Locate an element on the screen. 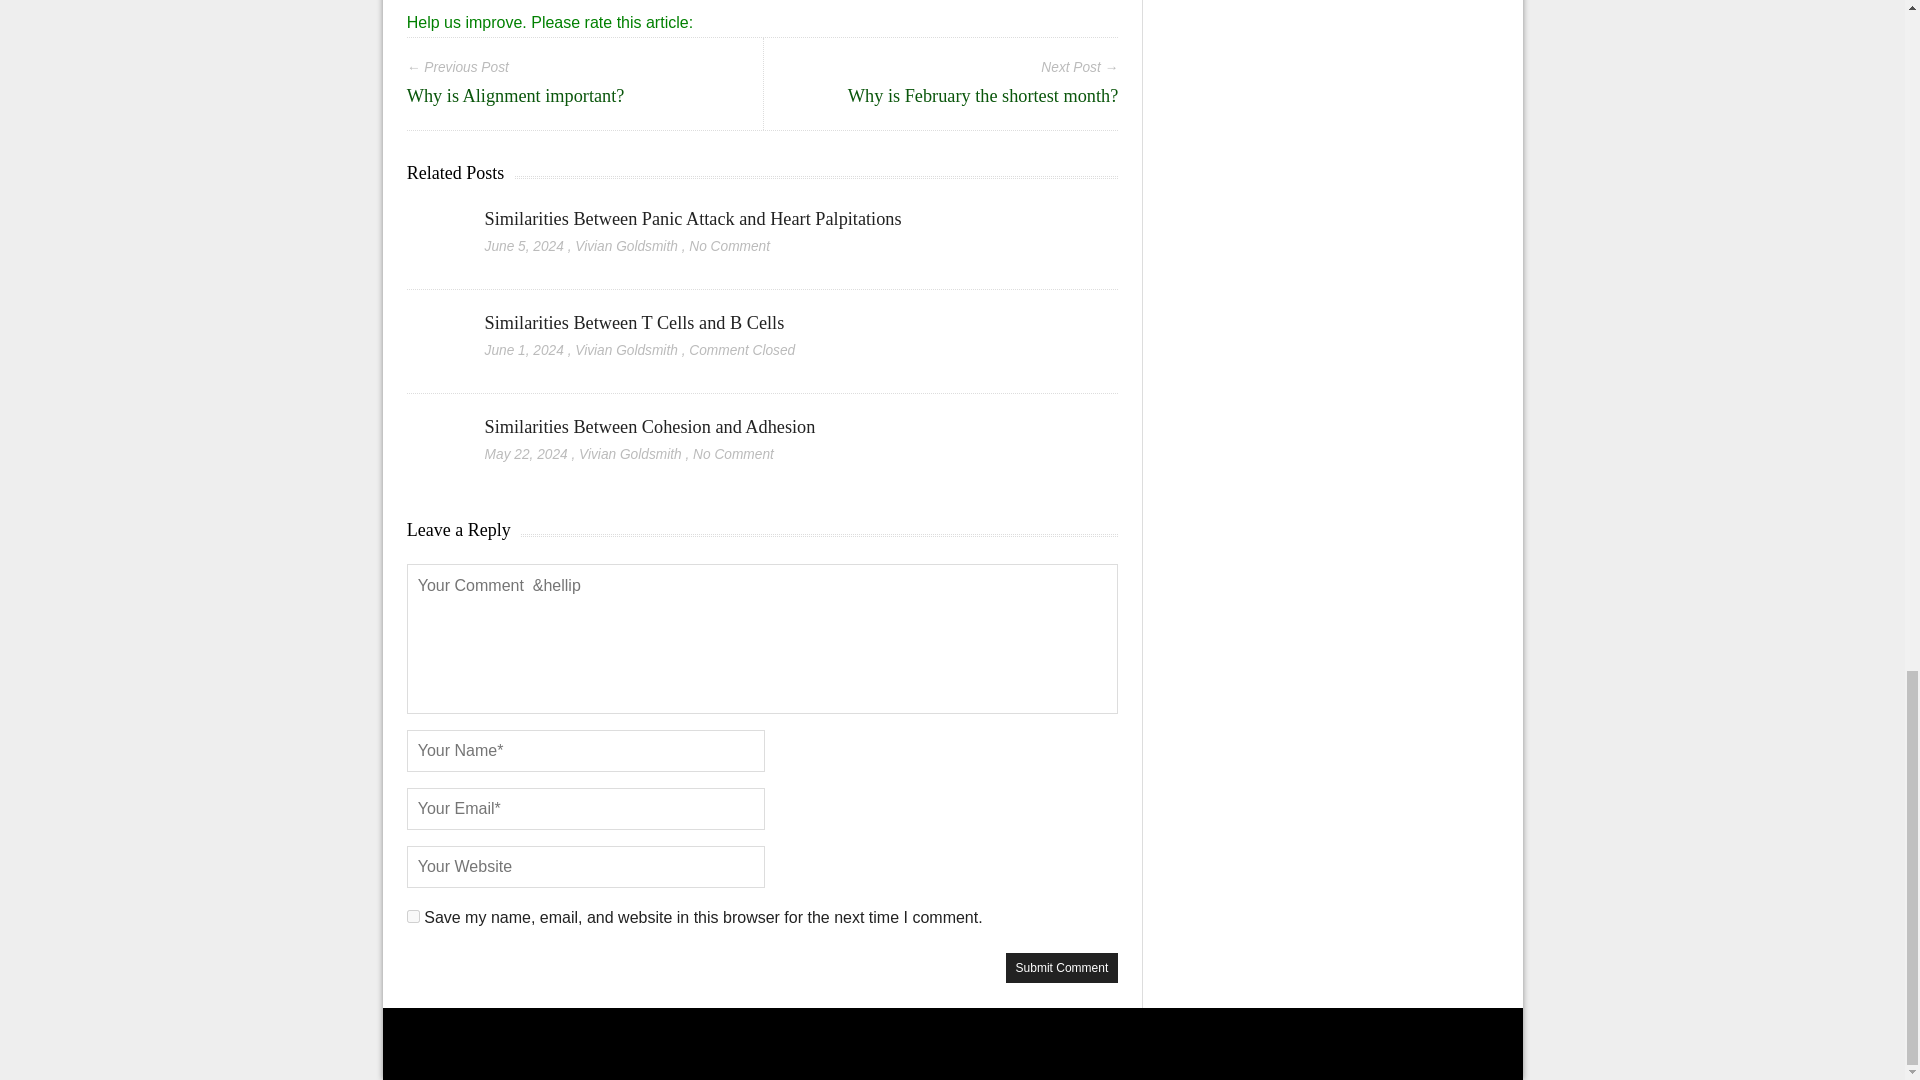 The width and height of the screenshot is (1920, 1080). Posts by Vivian Goldsmith is located at coordinates (626, 350).